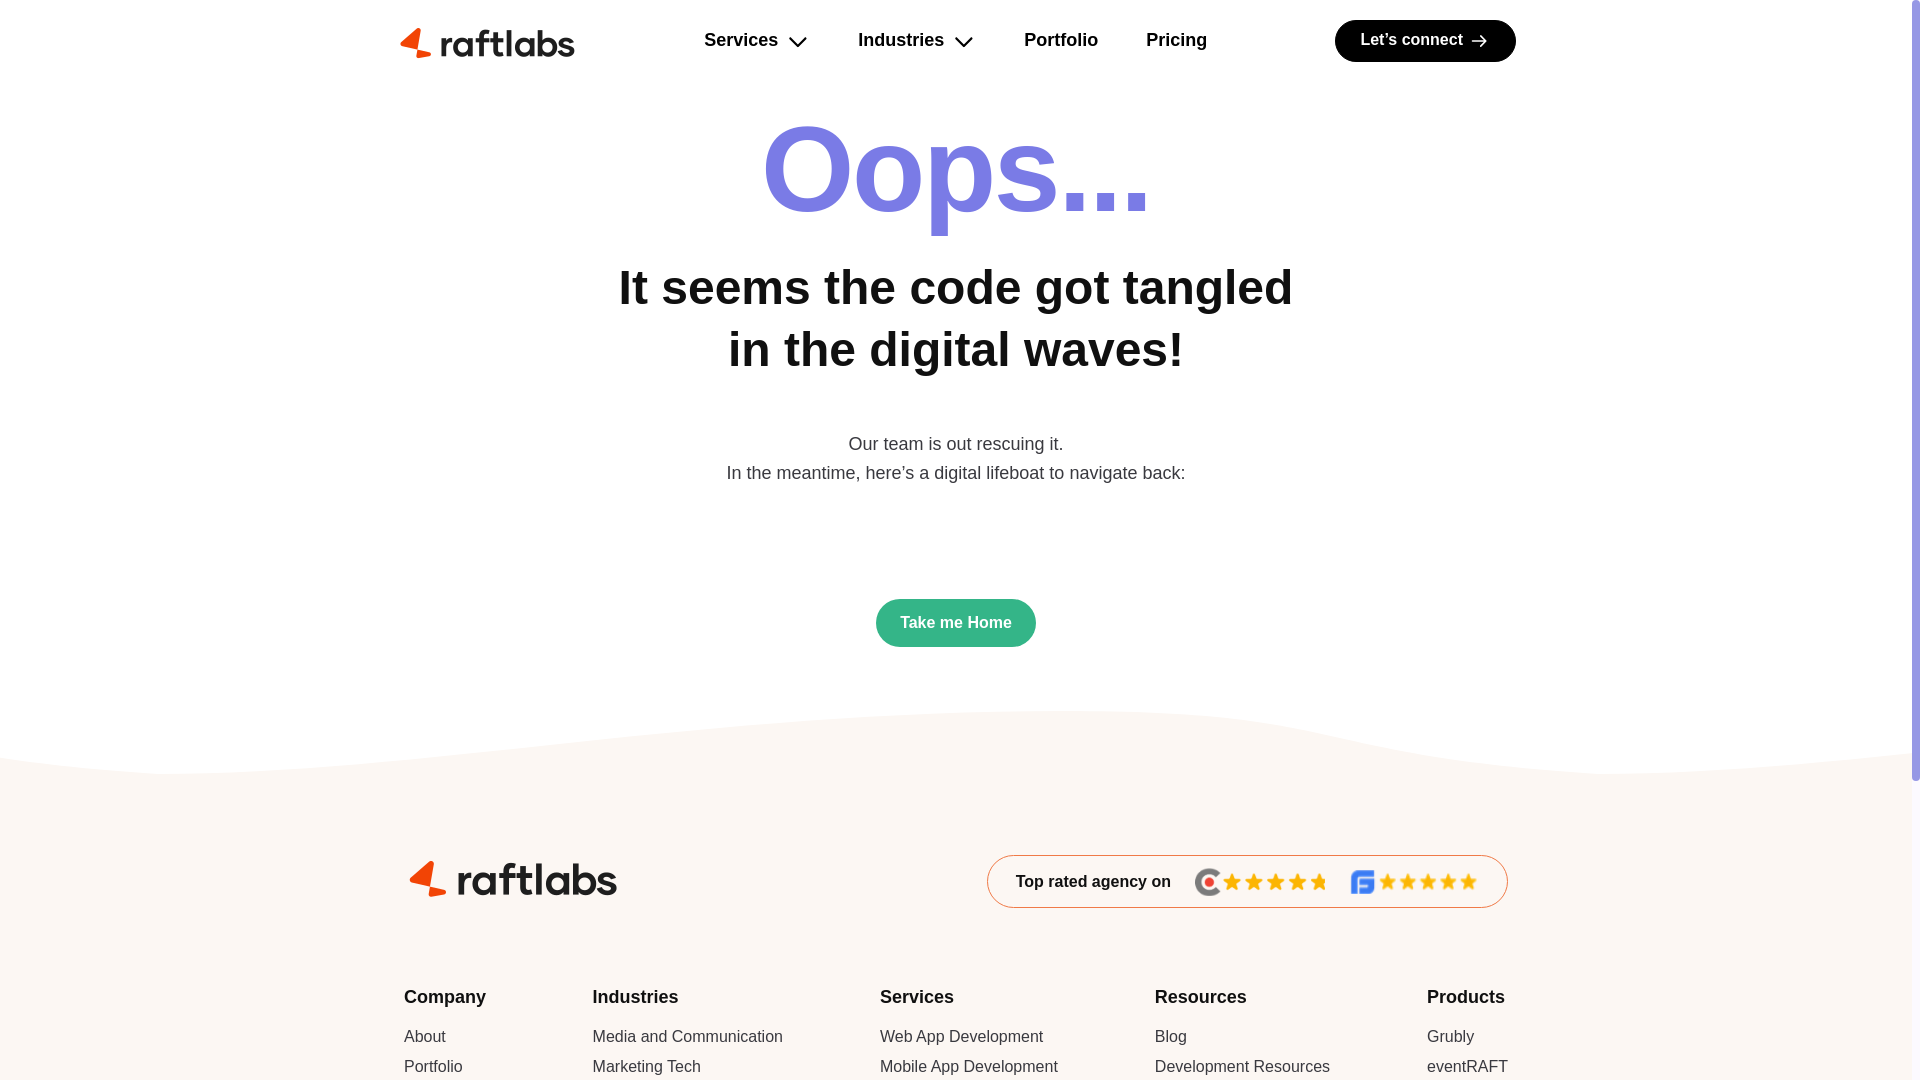  Describe the element at coordinates (901, 40) in the screenshot. I see `Industries` at that location.